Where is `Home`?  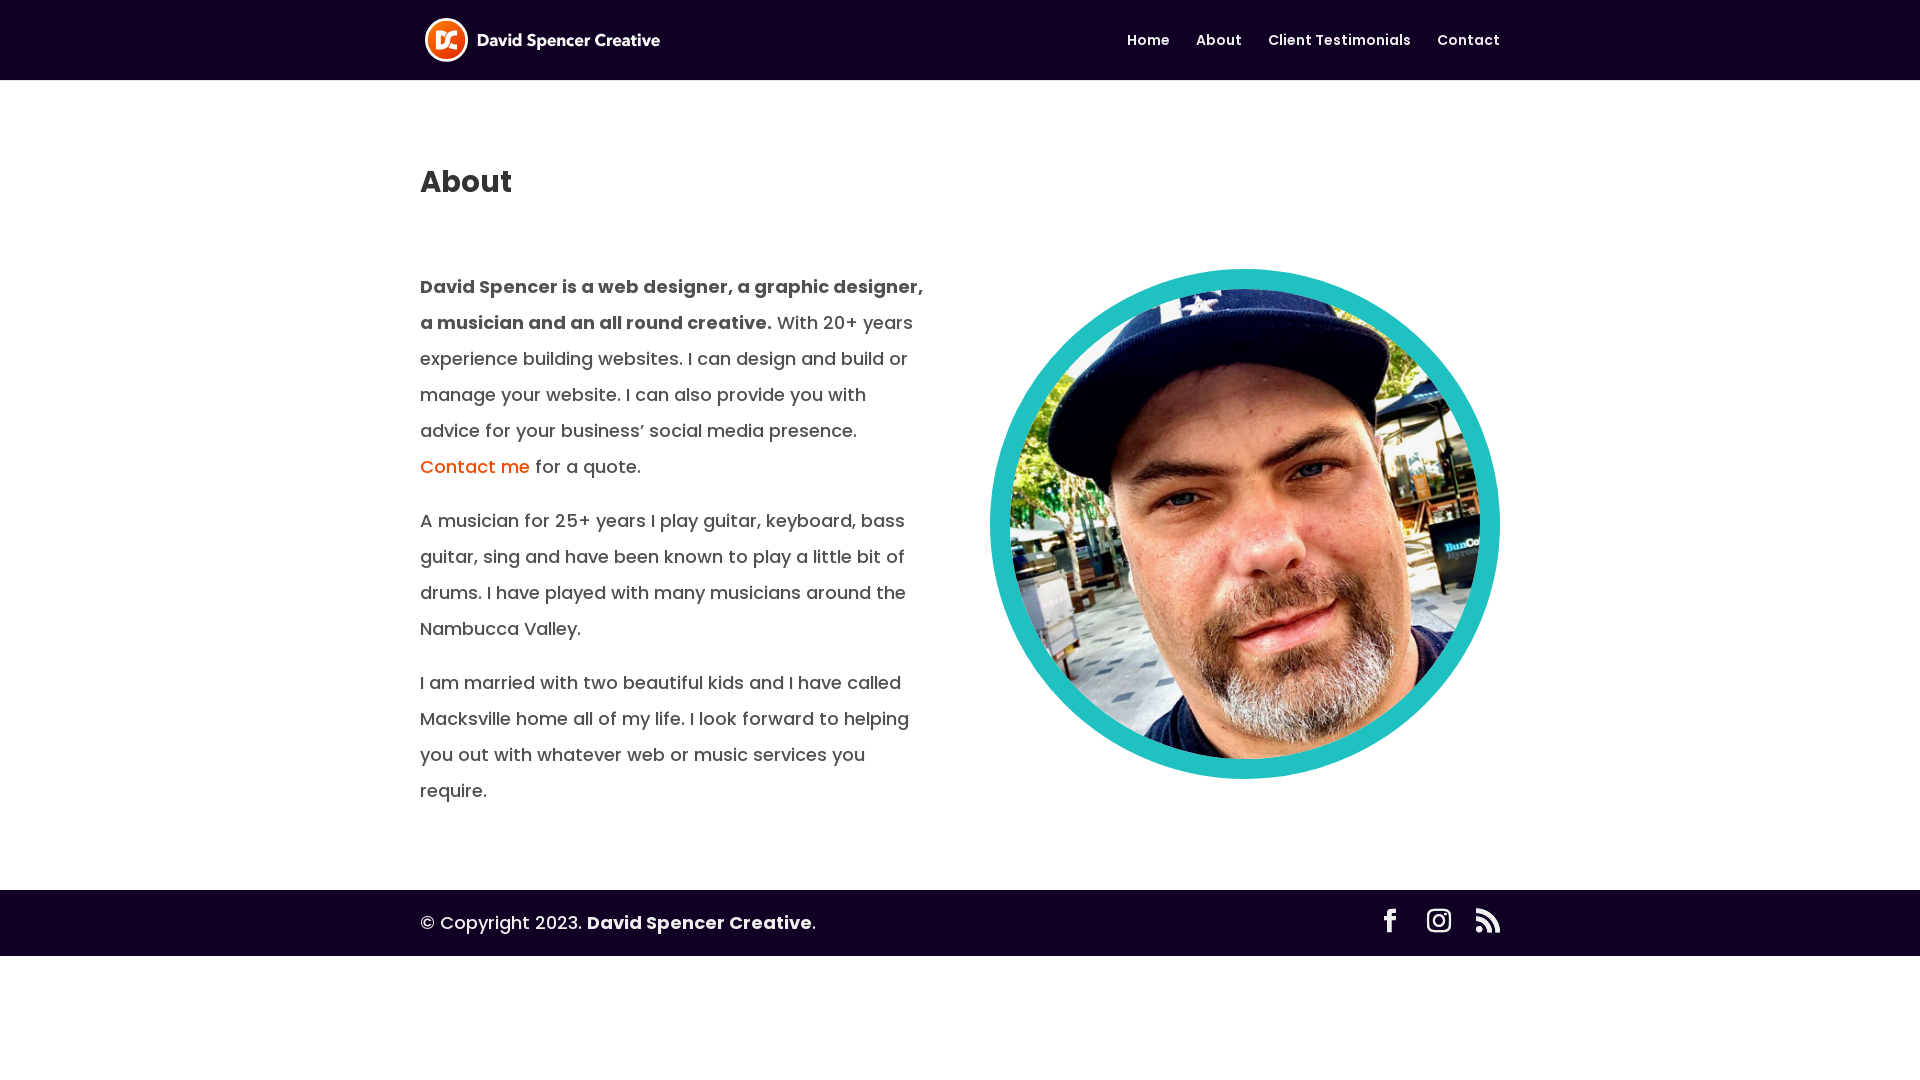
Home is located at coordinates (1148, 56).